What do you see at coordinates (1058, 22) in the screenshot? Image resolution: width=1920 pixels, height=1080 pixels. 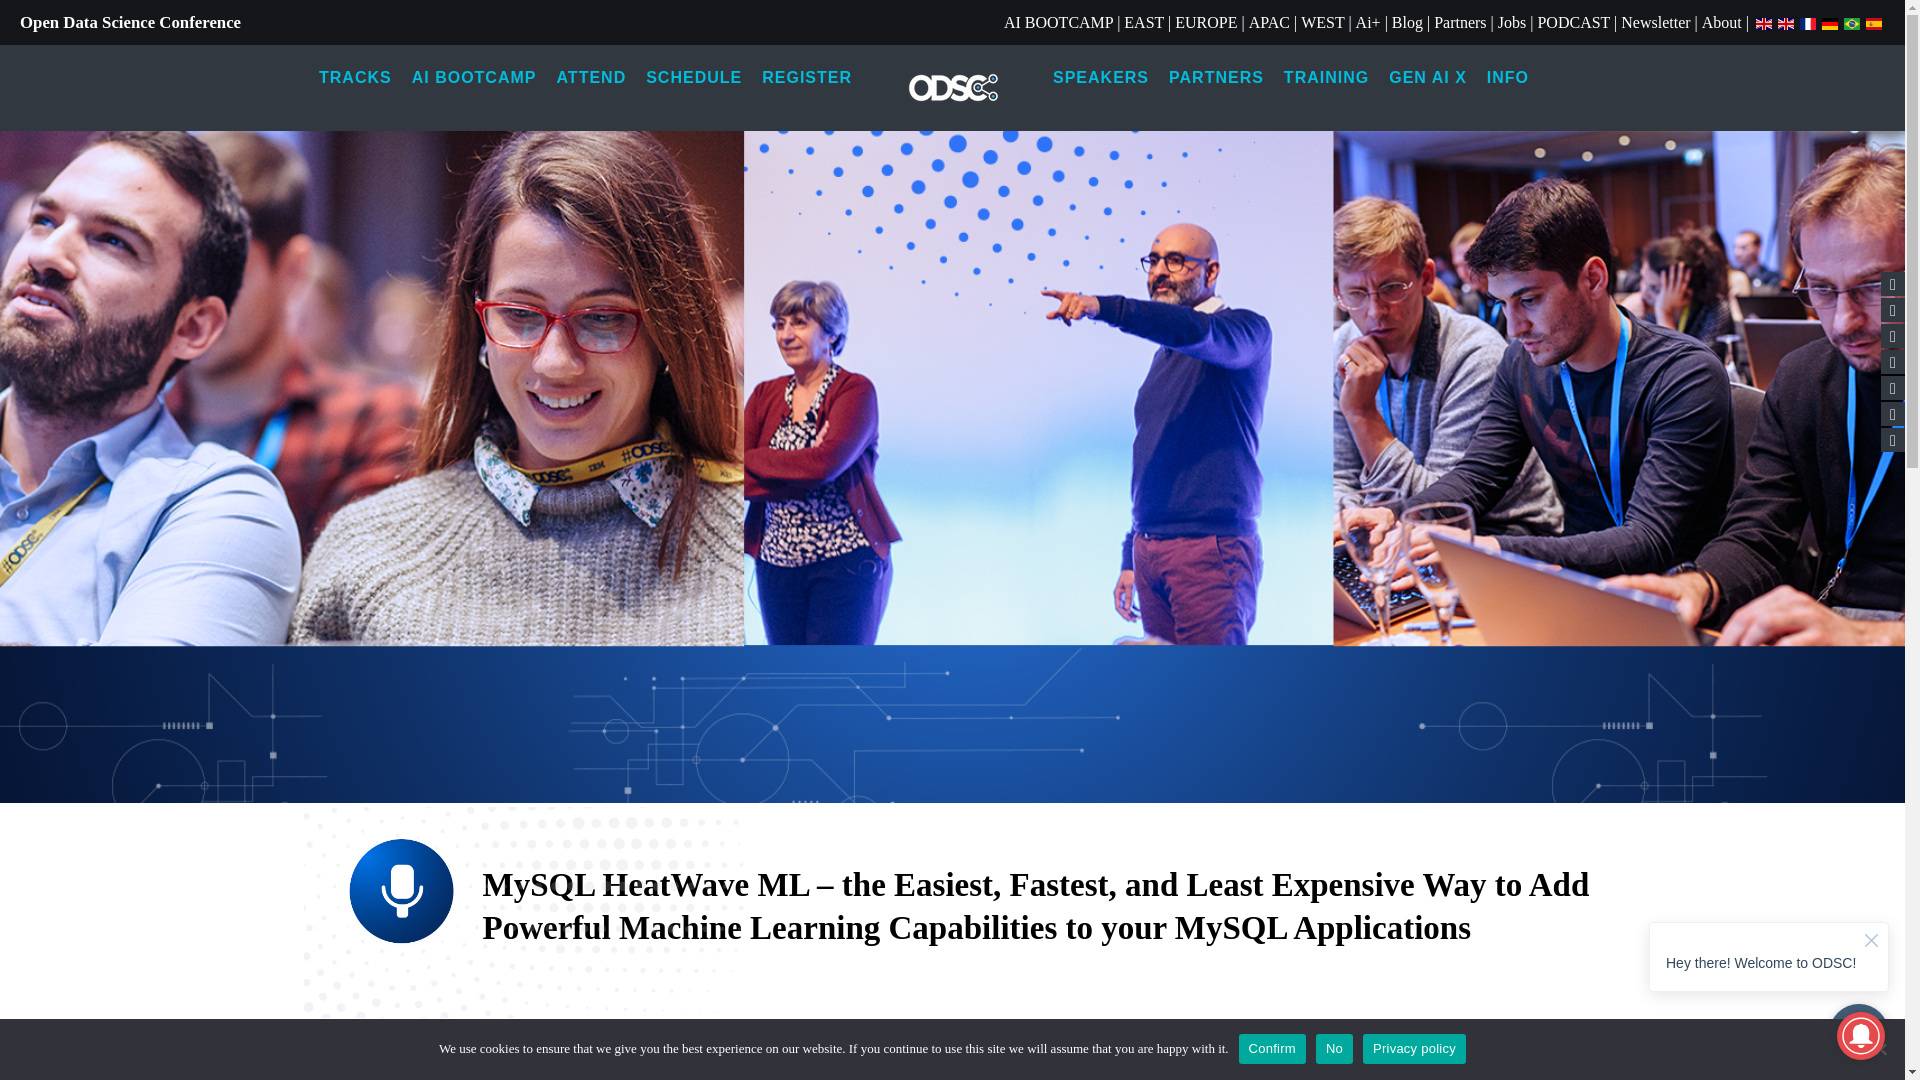 I see `AI BOOTCAMP` at bounding box center [1058, 22].